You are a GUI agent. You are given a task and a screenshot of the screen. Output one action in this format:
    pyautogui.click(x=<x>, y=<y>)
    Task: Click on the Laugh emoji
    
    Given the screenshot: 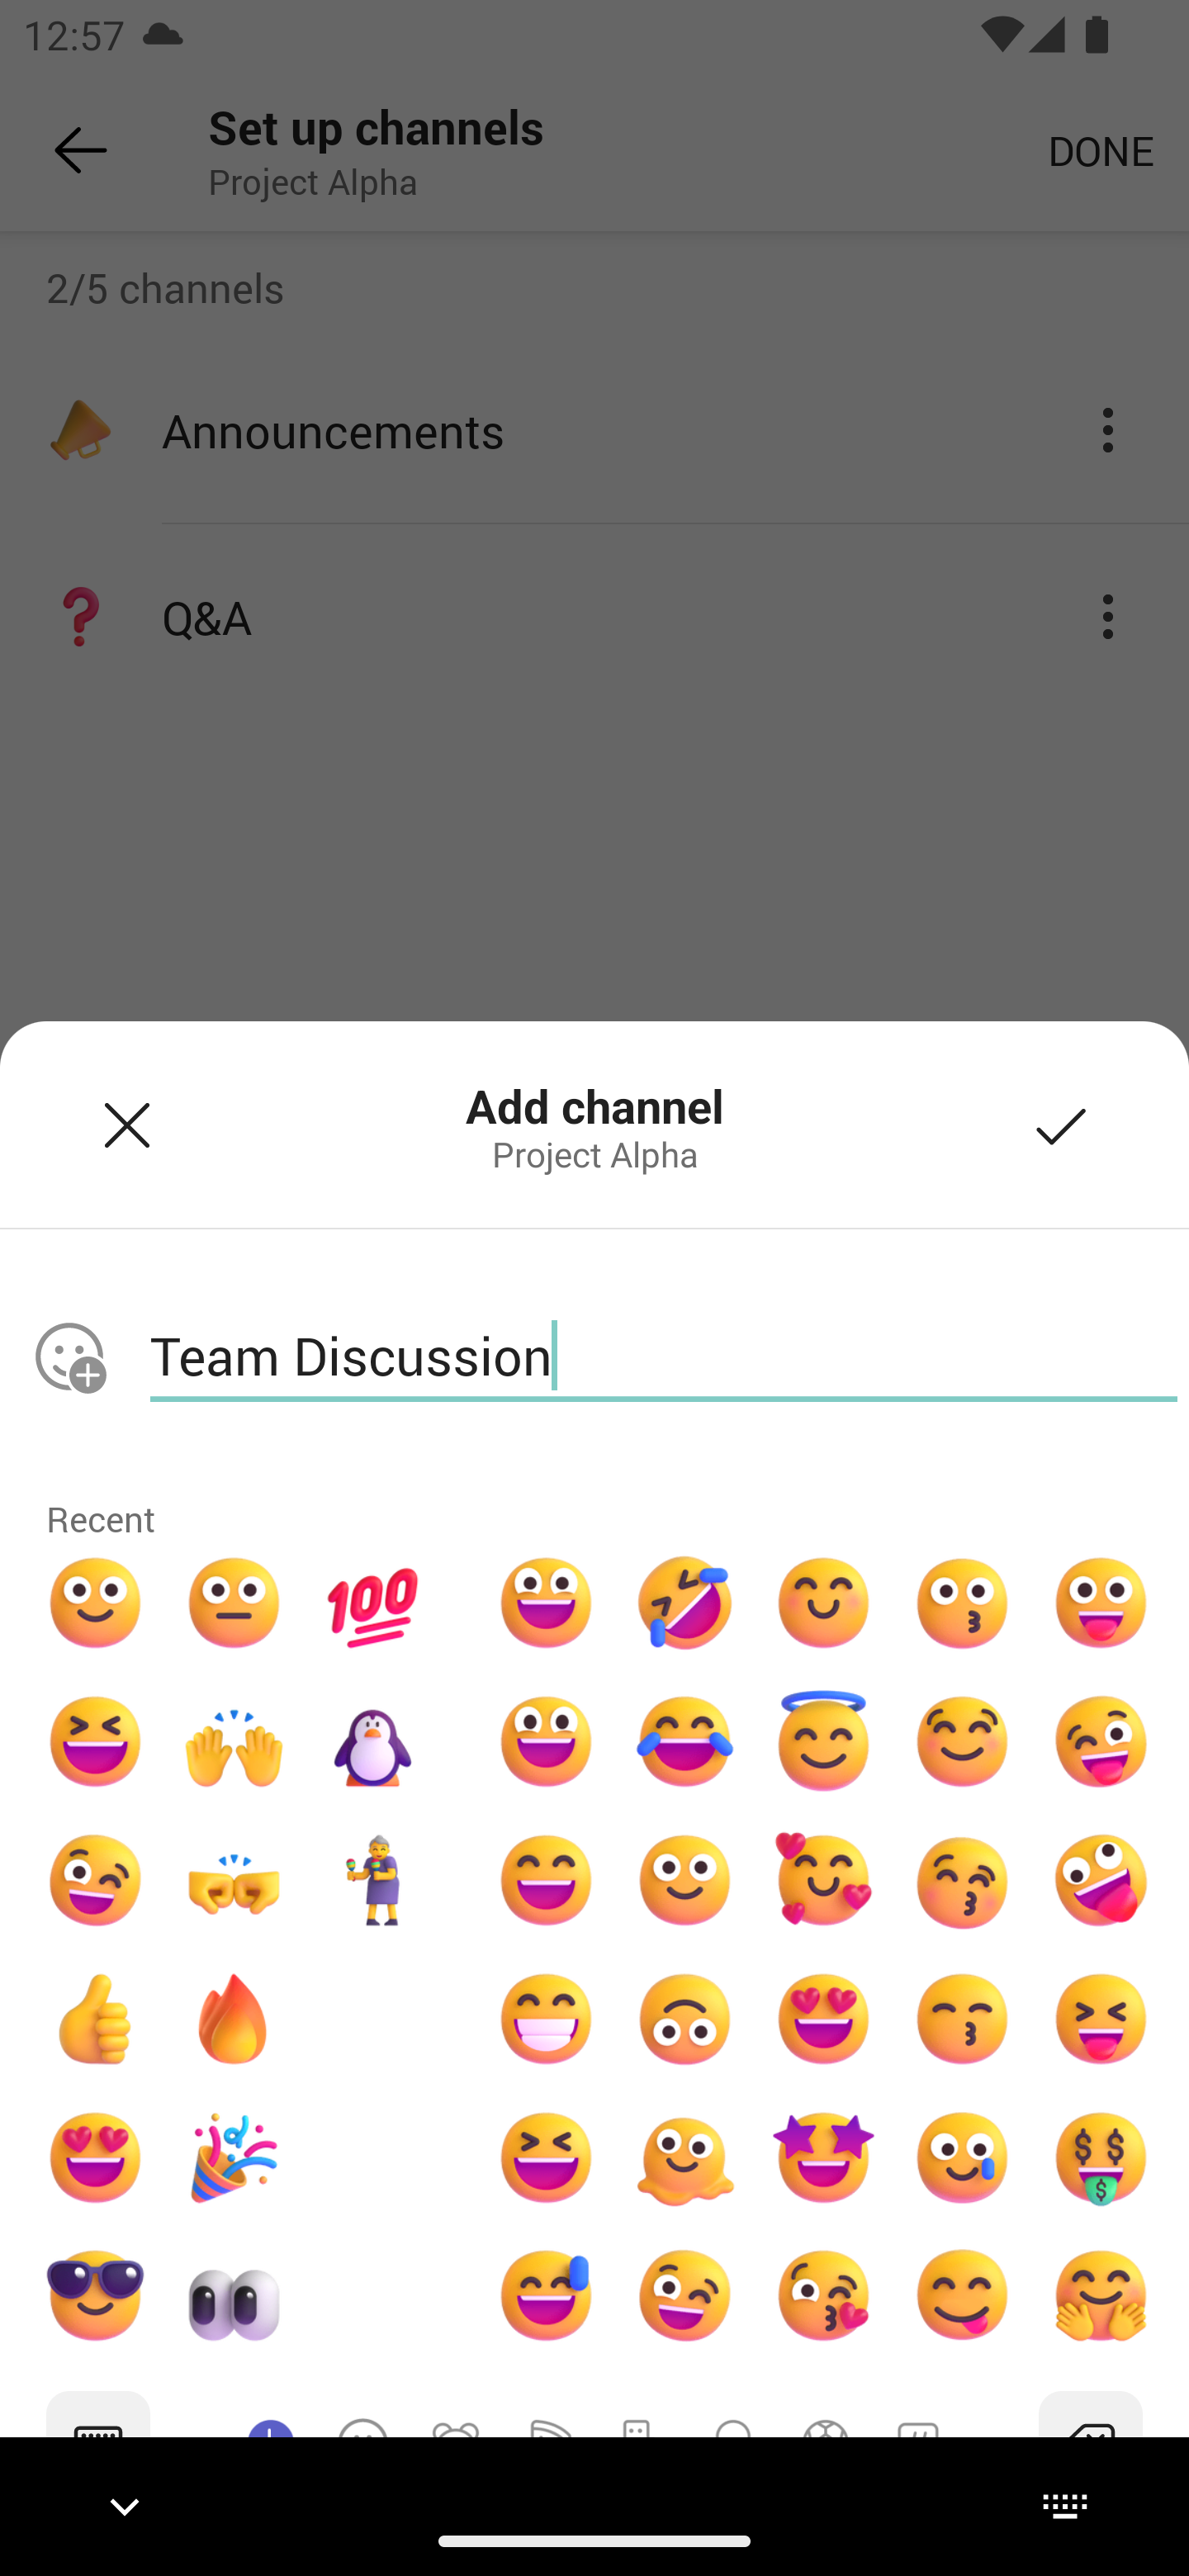 What is the action you would take?
    pyautogui.click(x=94, y=1742)
    